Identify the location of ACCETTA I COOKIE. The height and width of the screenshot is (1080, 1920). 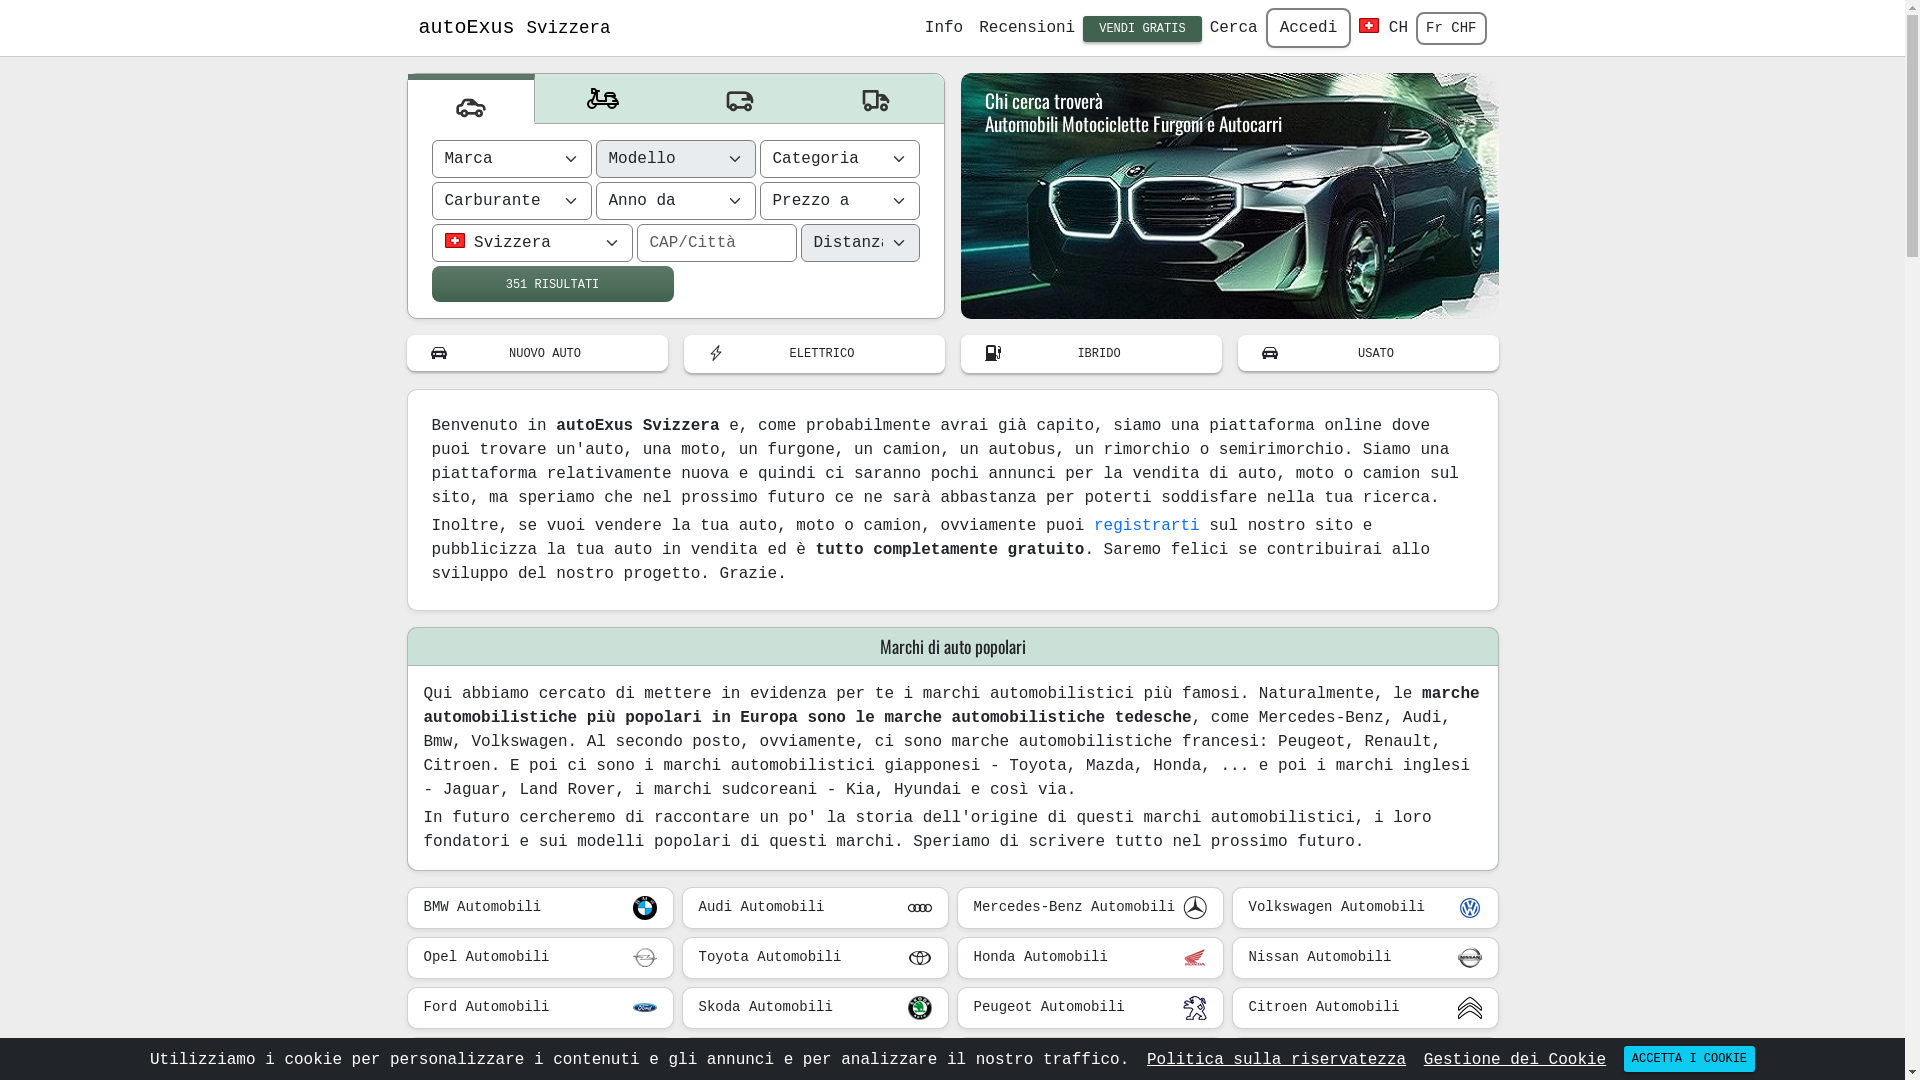
(1690, 1059).